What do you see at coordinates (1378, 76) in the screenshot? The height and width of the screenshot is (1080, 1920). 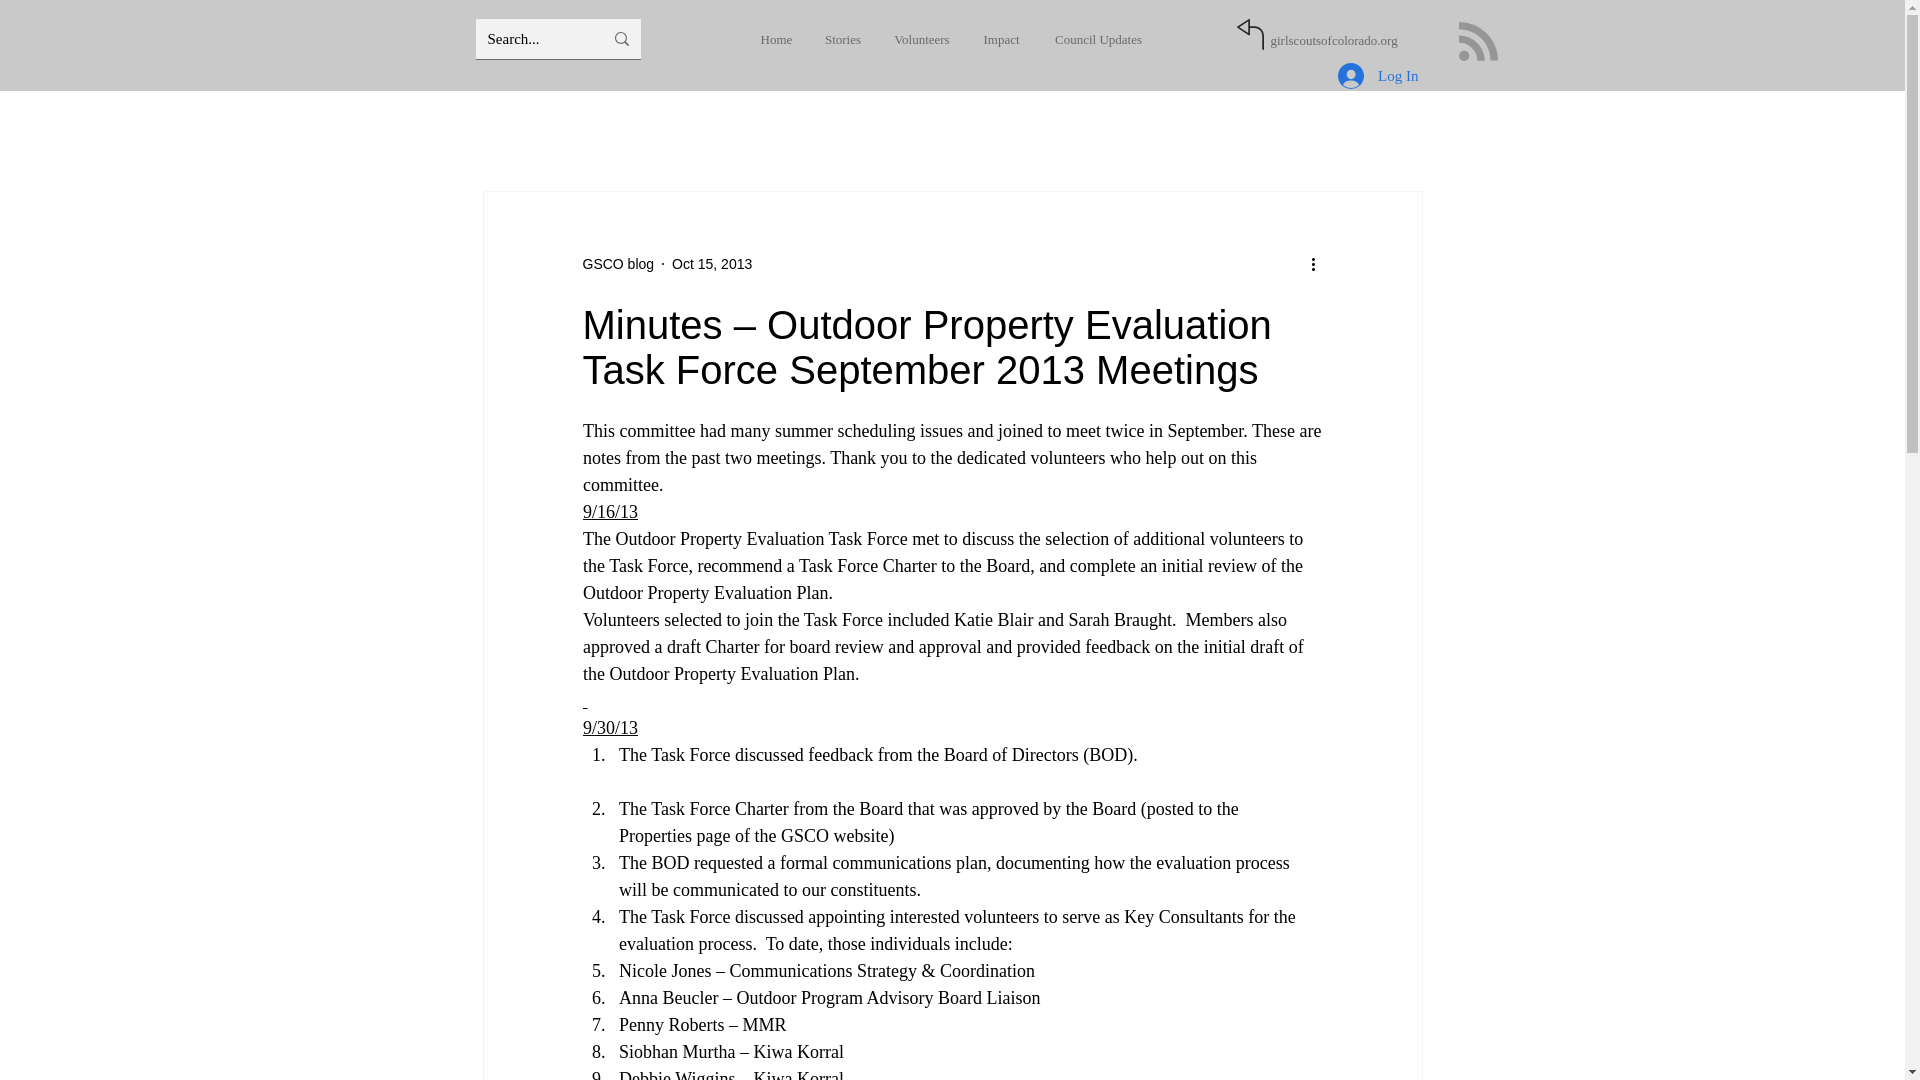 I see `Log In` at bounding box center [1378, 76].